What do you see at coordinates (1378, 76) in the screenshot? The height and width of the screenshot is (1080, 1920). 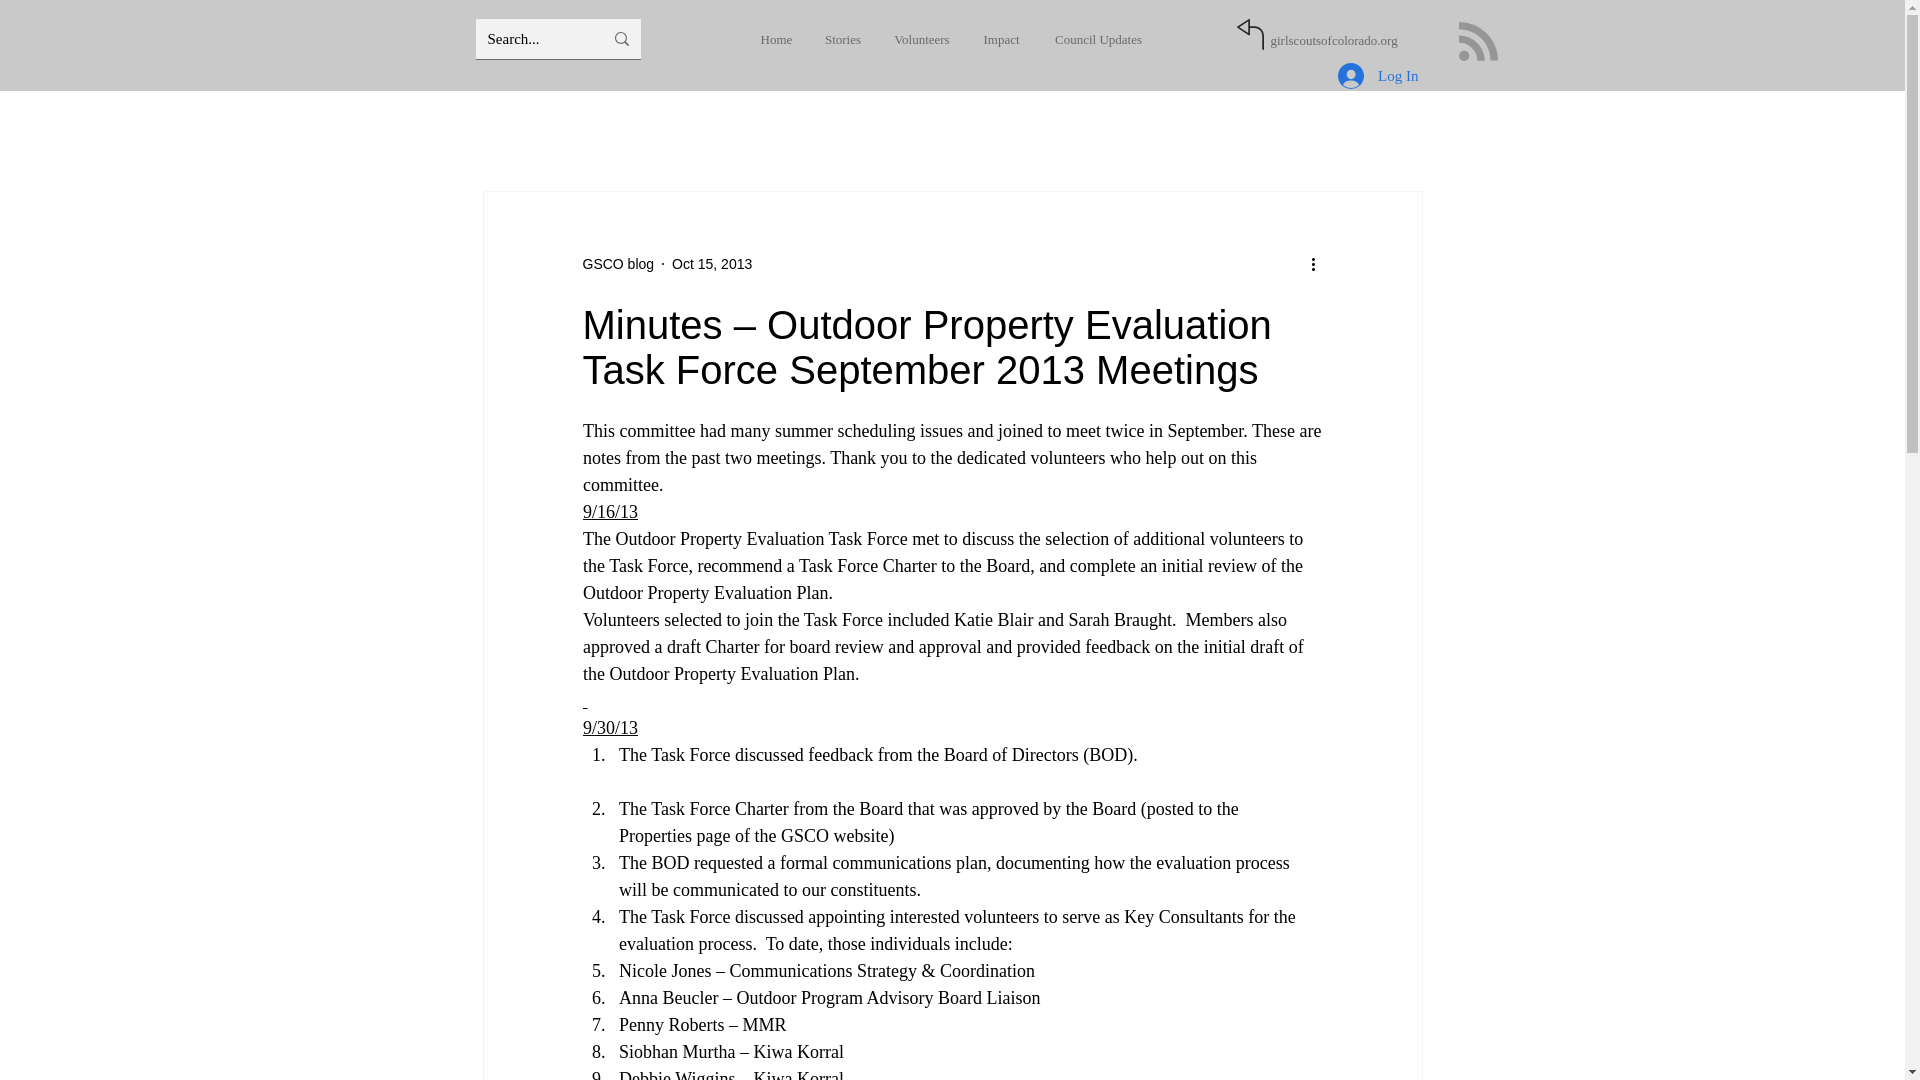 I see `Log In` at bounding box center [1378, 76].